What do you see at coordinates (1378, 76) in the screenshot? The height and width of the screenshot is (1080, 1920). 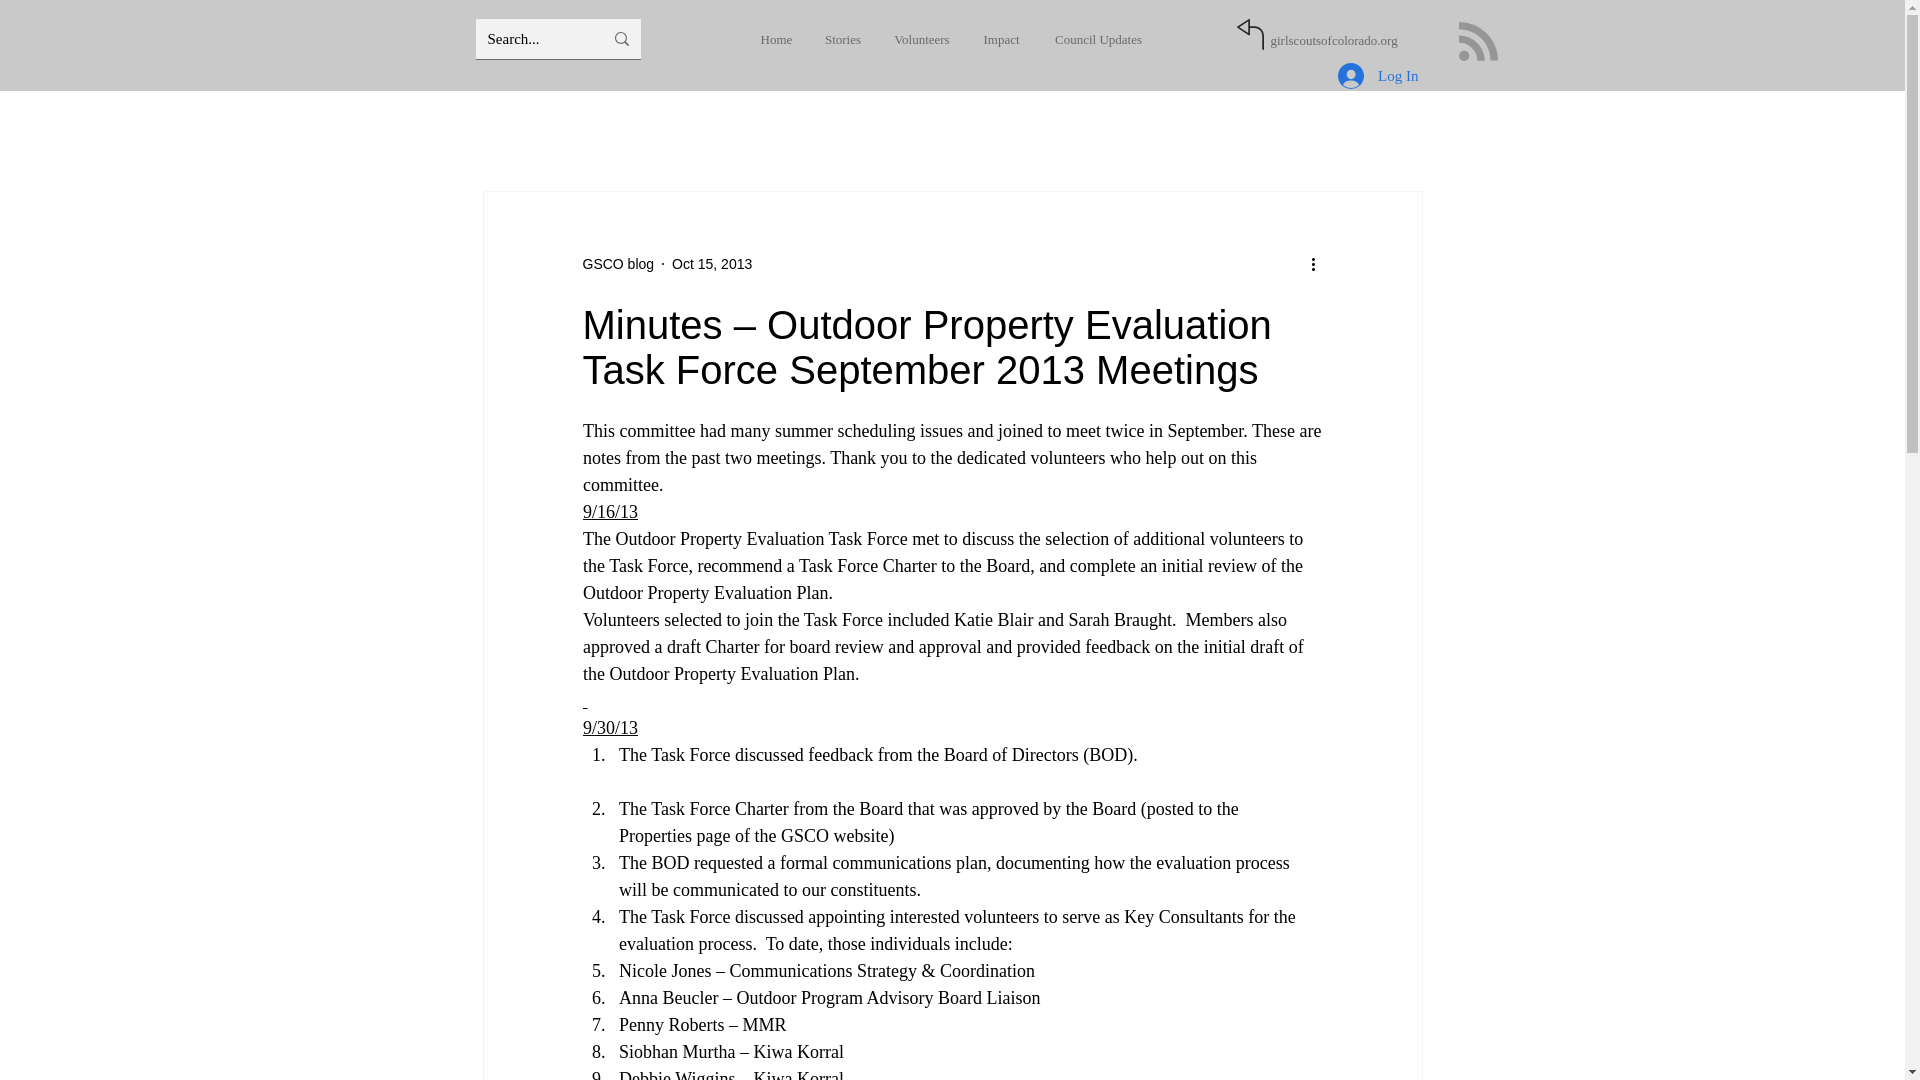 I see `Log In` at bounding box center [1378, 76].